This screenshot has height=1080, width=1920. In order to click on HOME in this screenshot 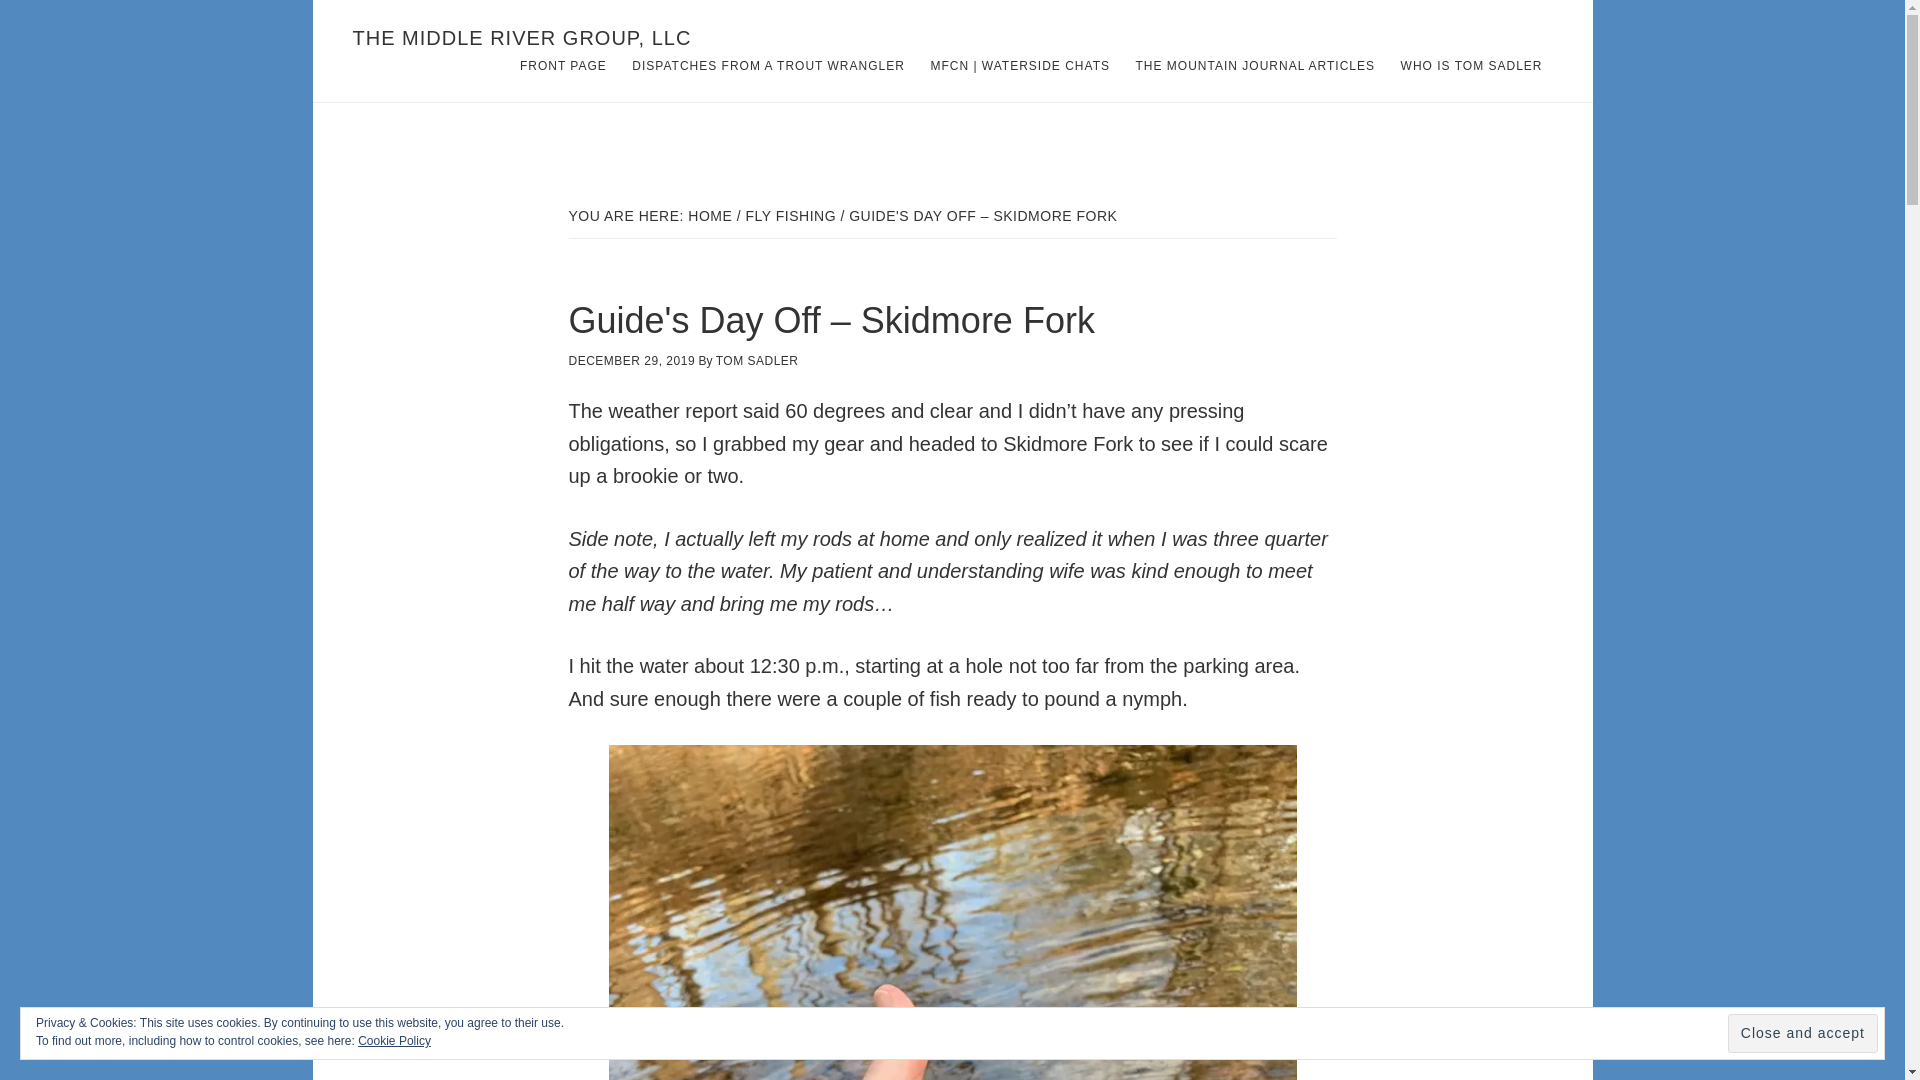, I will do `click(709, 216)`.